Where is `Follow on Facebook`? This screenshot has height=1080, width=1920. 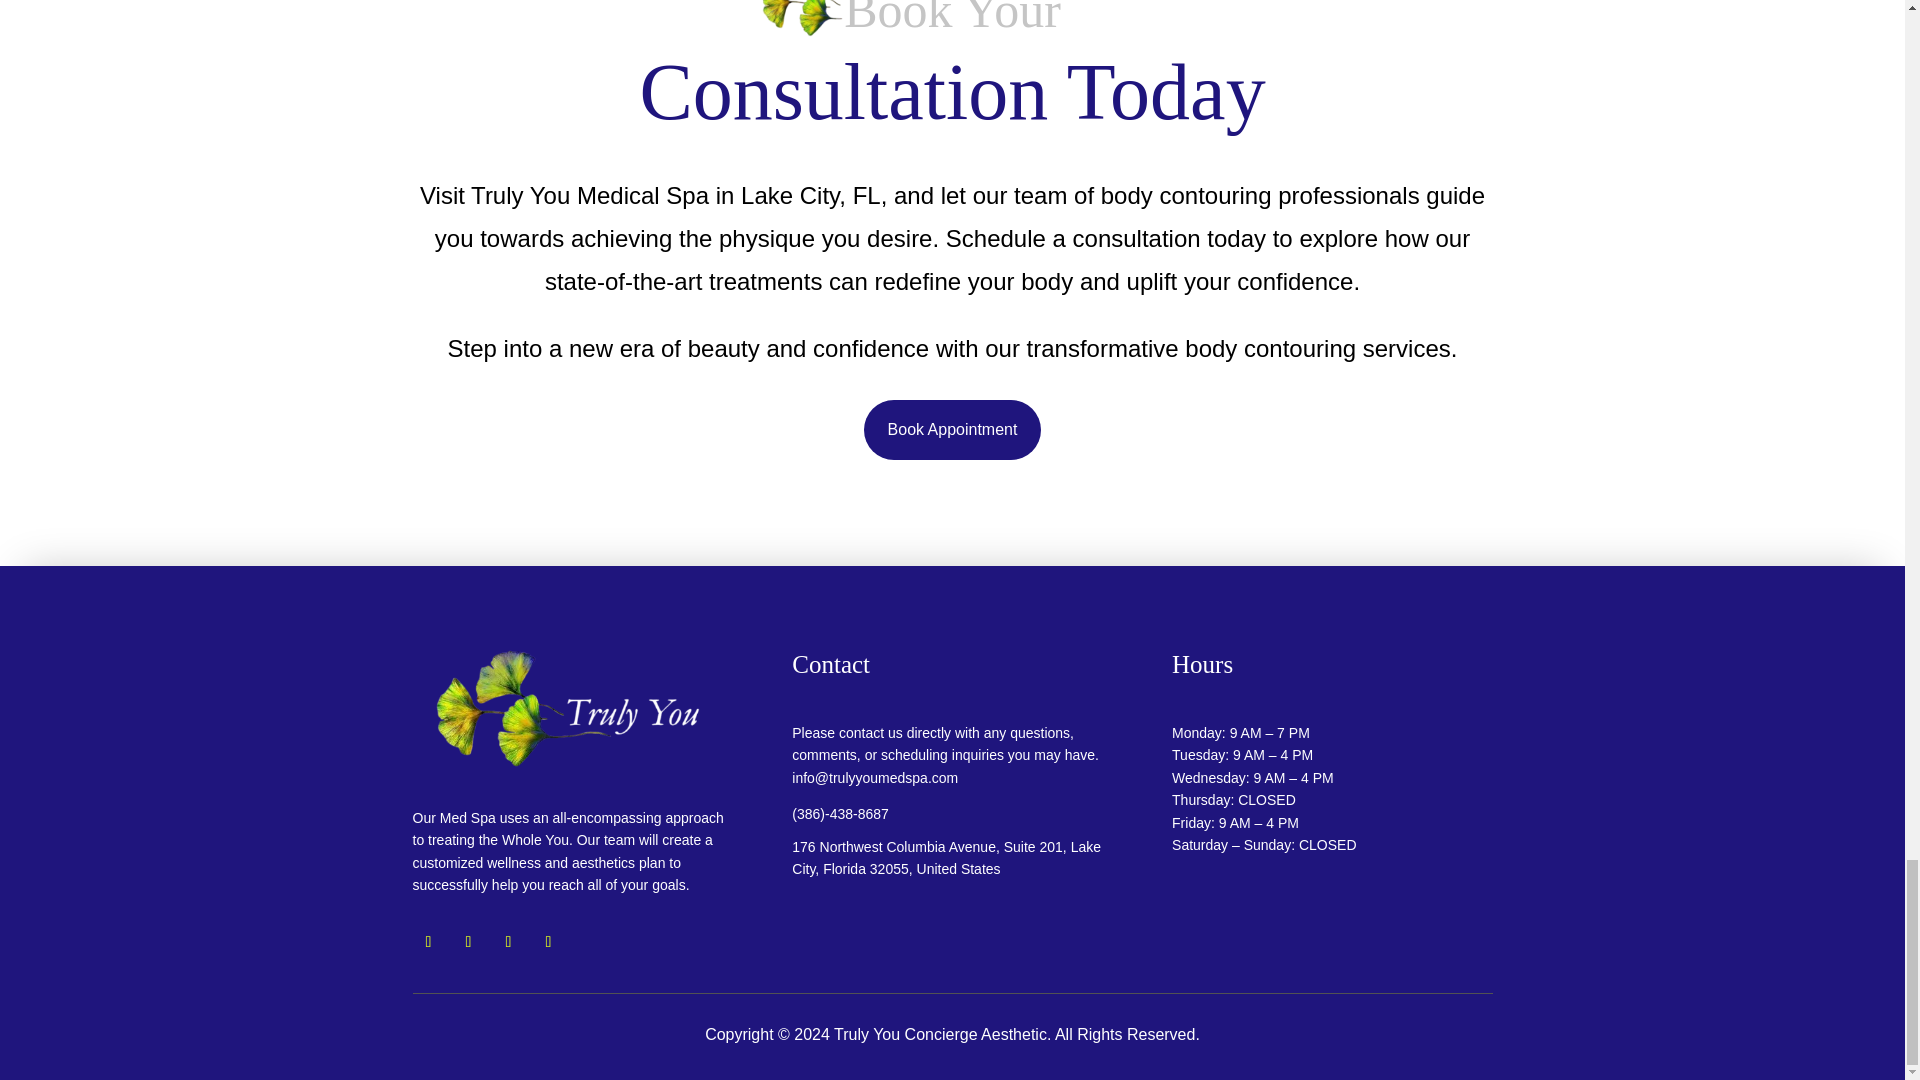
Follow on Facebook is located at coordinates (428, 941).